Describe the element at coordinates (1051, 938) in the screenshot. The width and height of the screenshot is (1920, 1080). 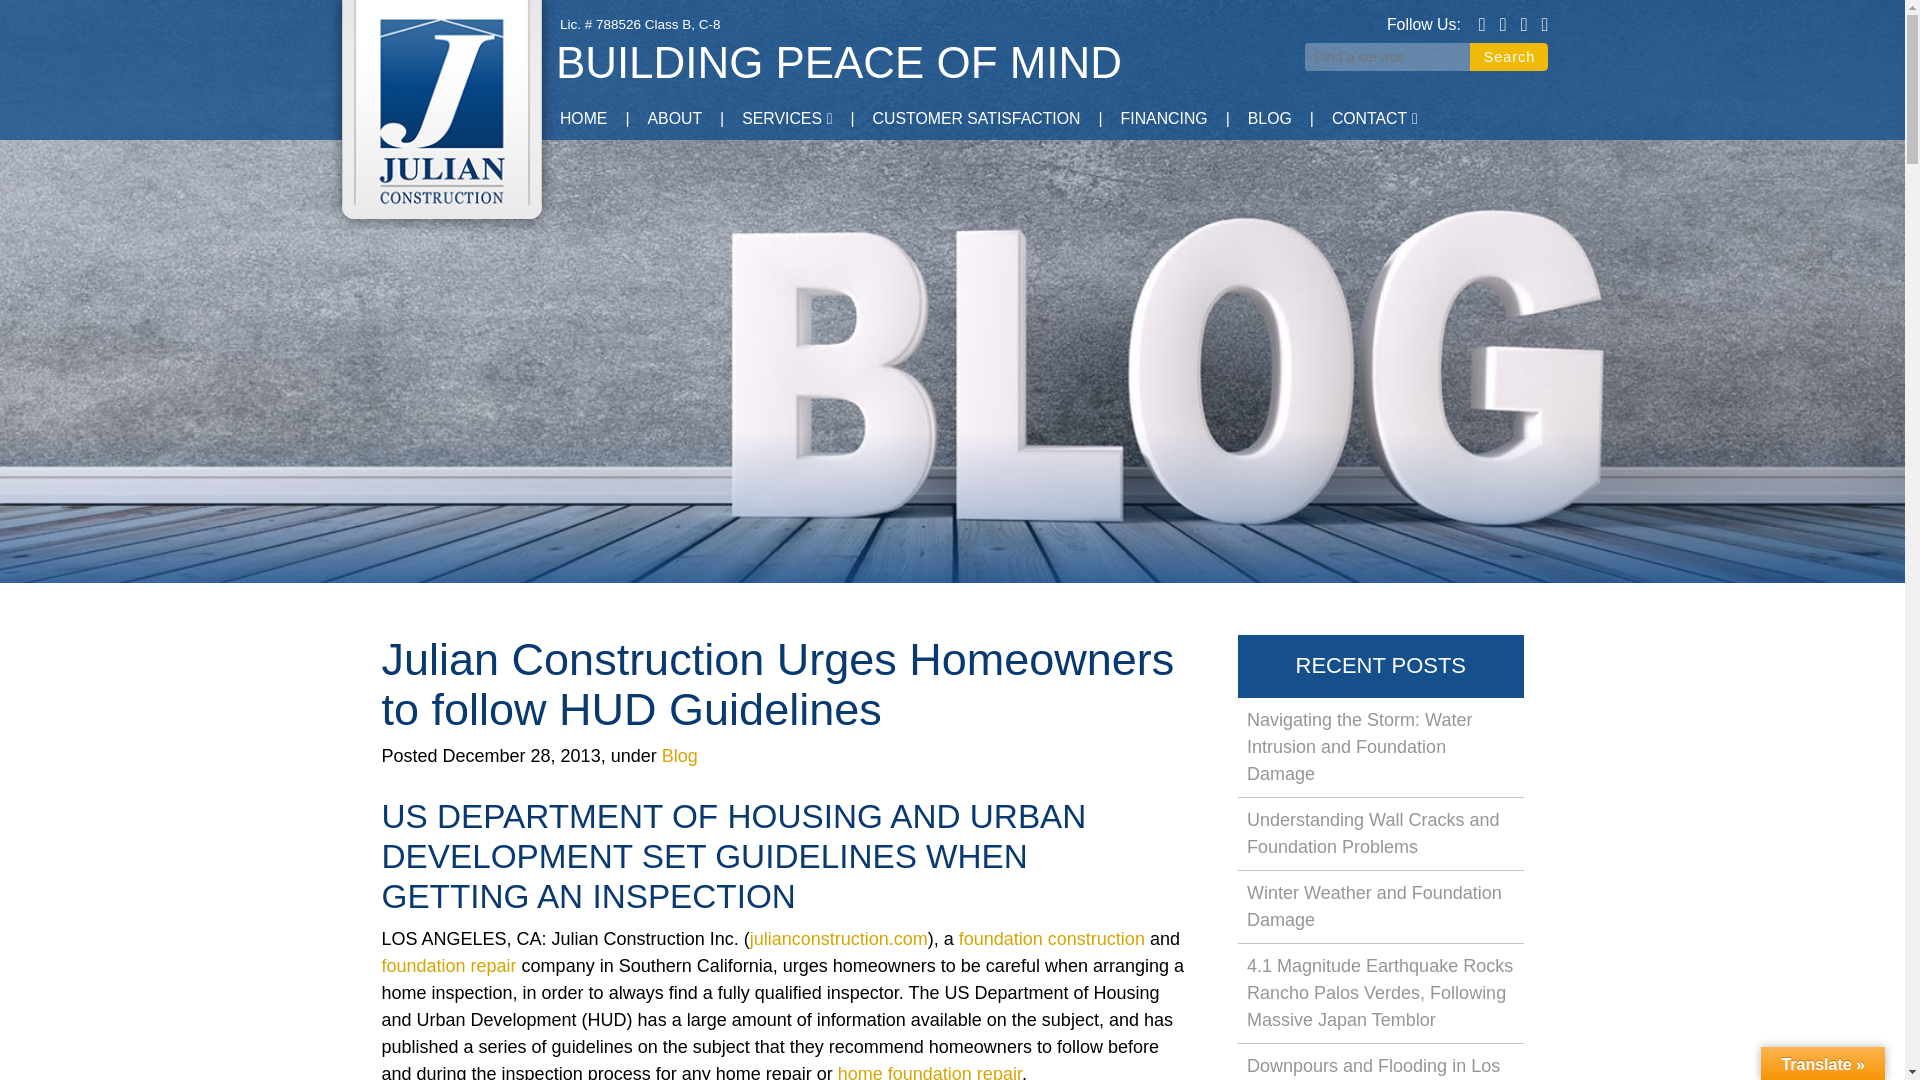
I see `foundation construction` at that location.